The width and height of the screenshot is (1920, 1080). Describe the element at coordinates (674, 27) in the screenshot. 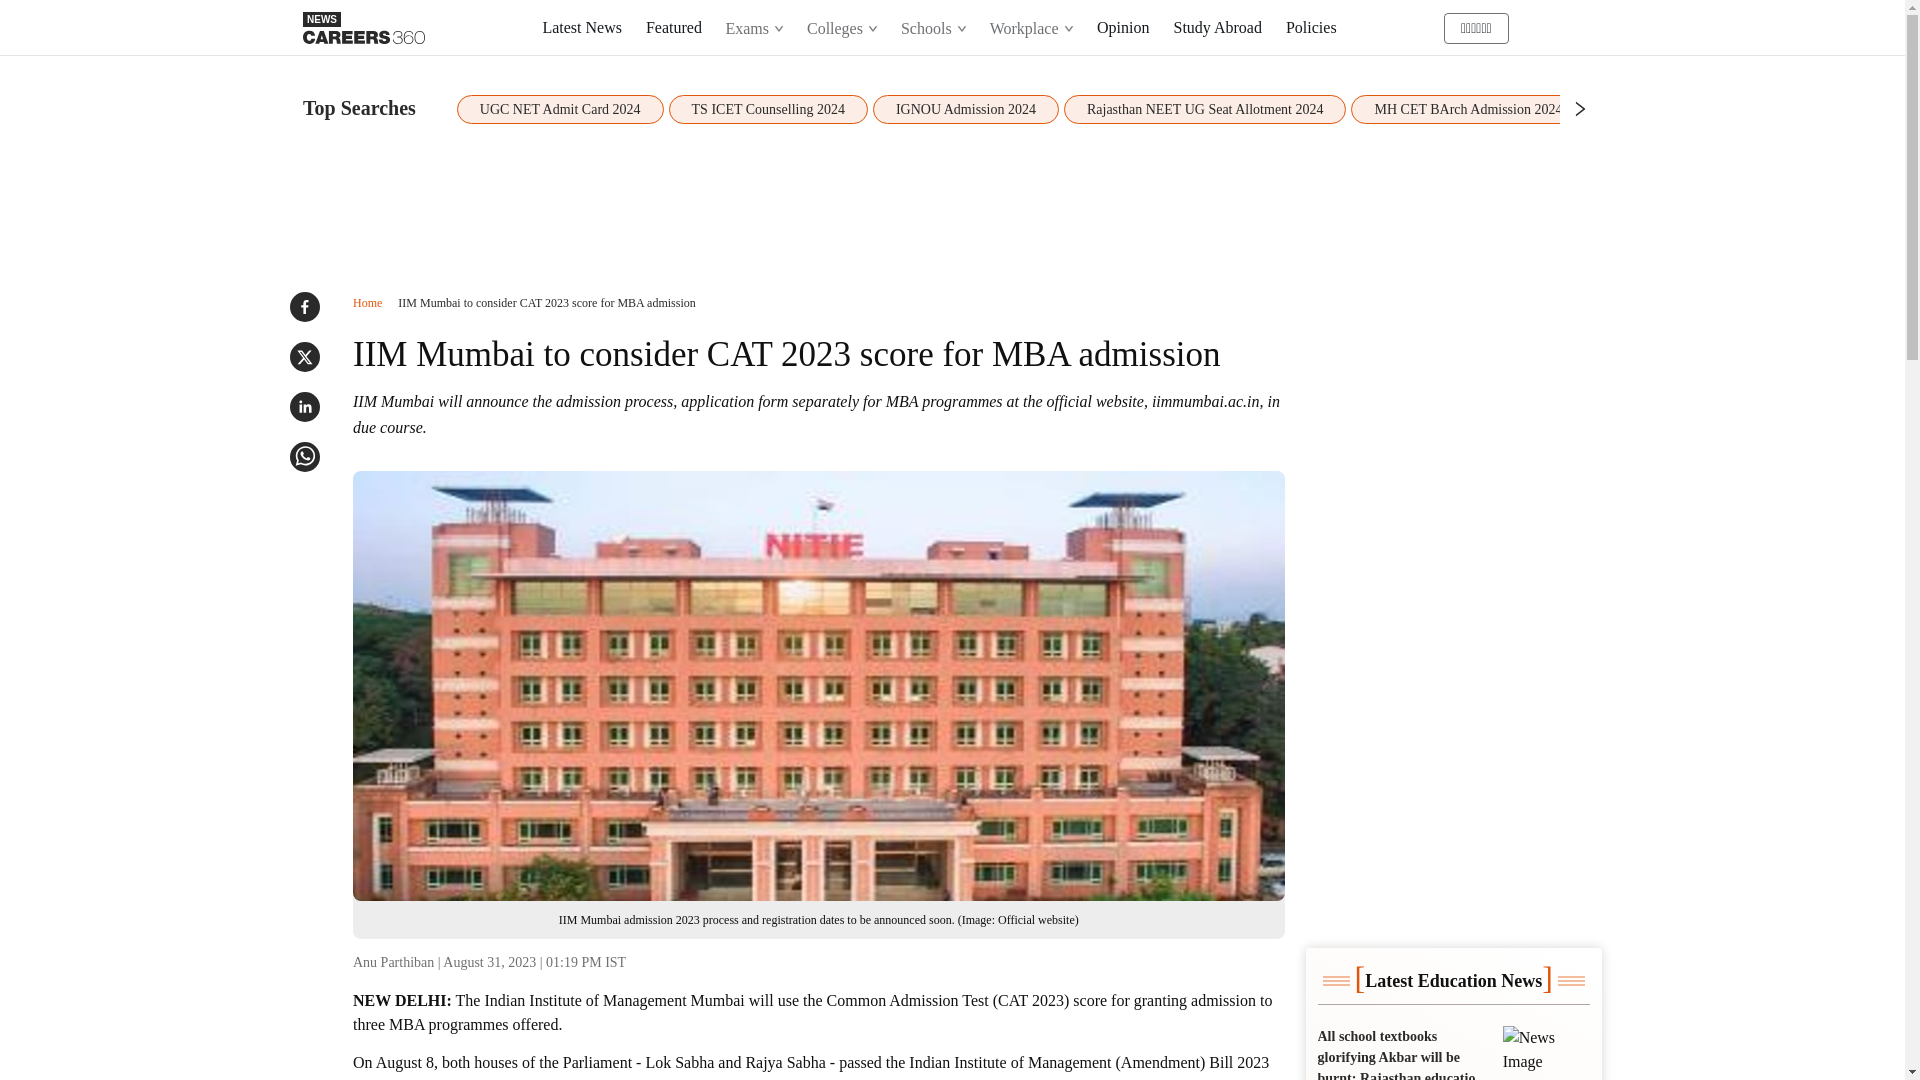

I see `Featured` at that location.